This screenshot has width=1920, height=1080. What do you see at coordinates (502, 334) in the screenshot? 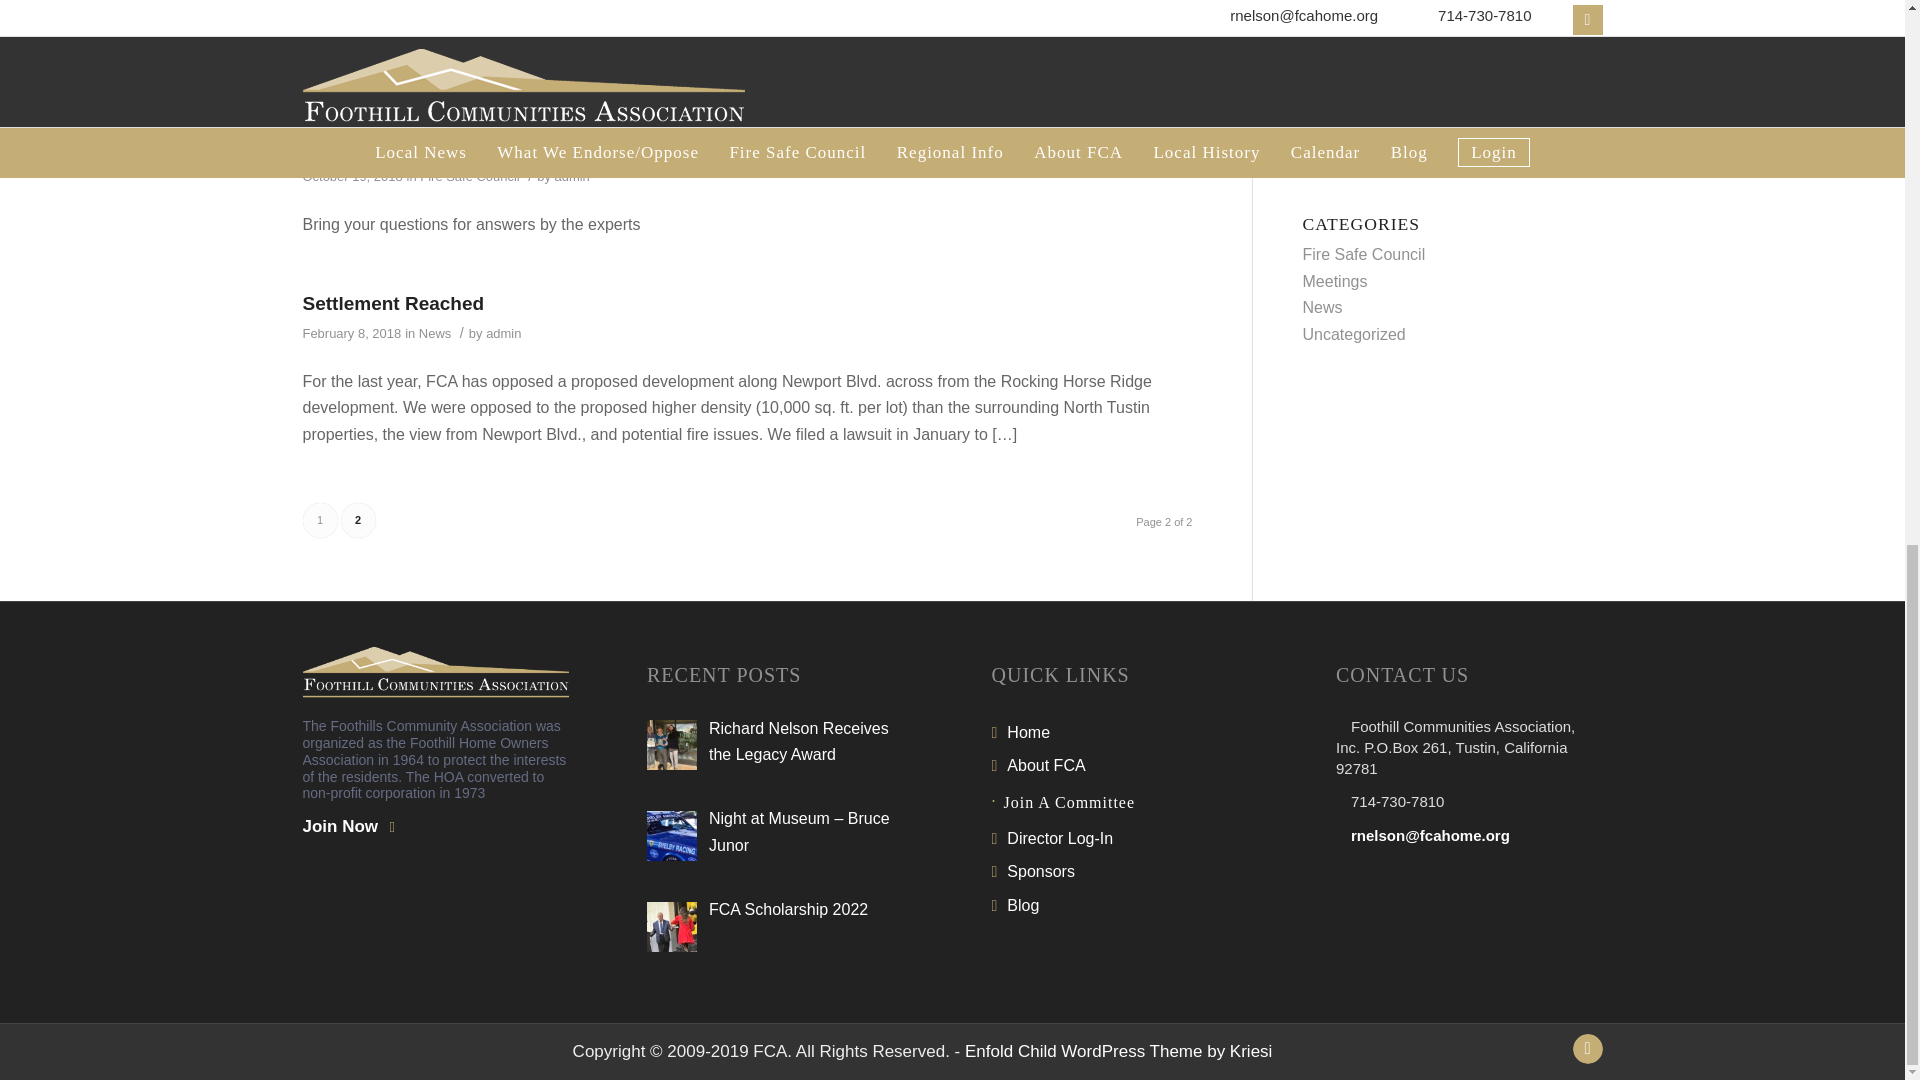
I see `Posts by admin` at bounding box center [502, 334].